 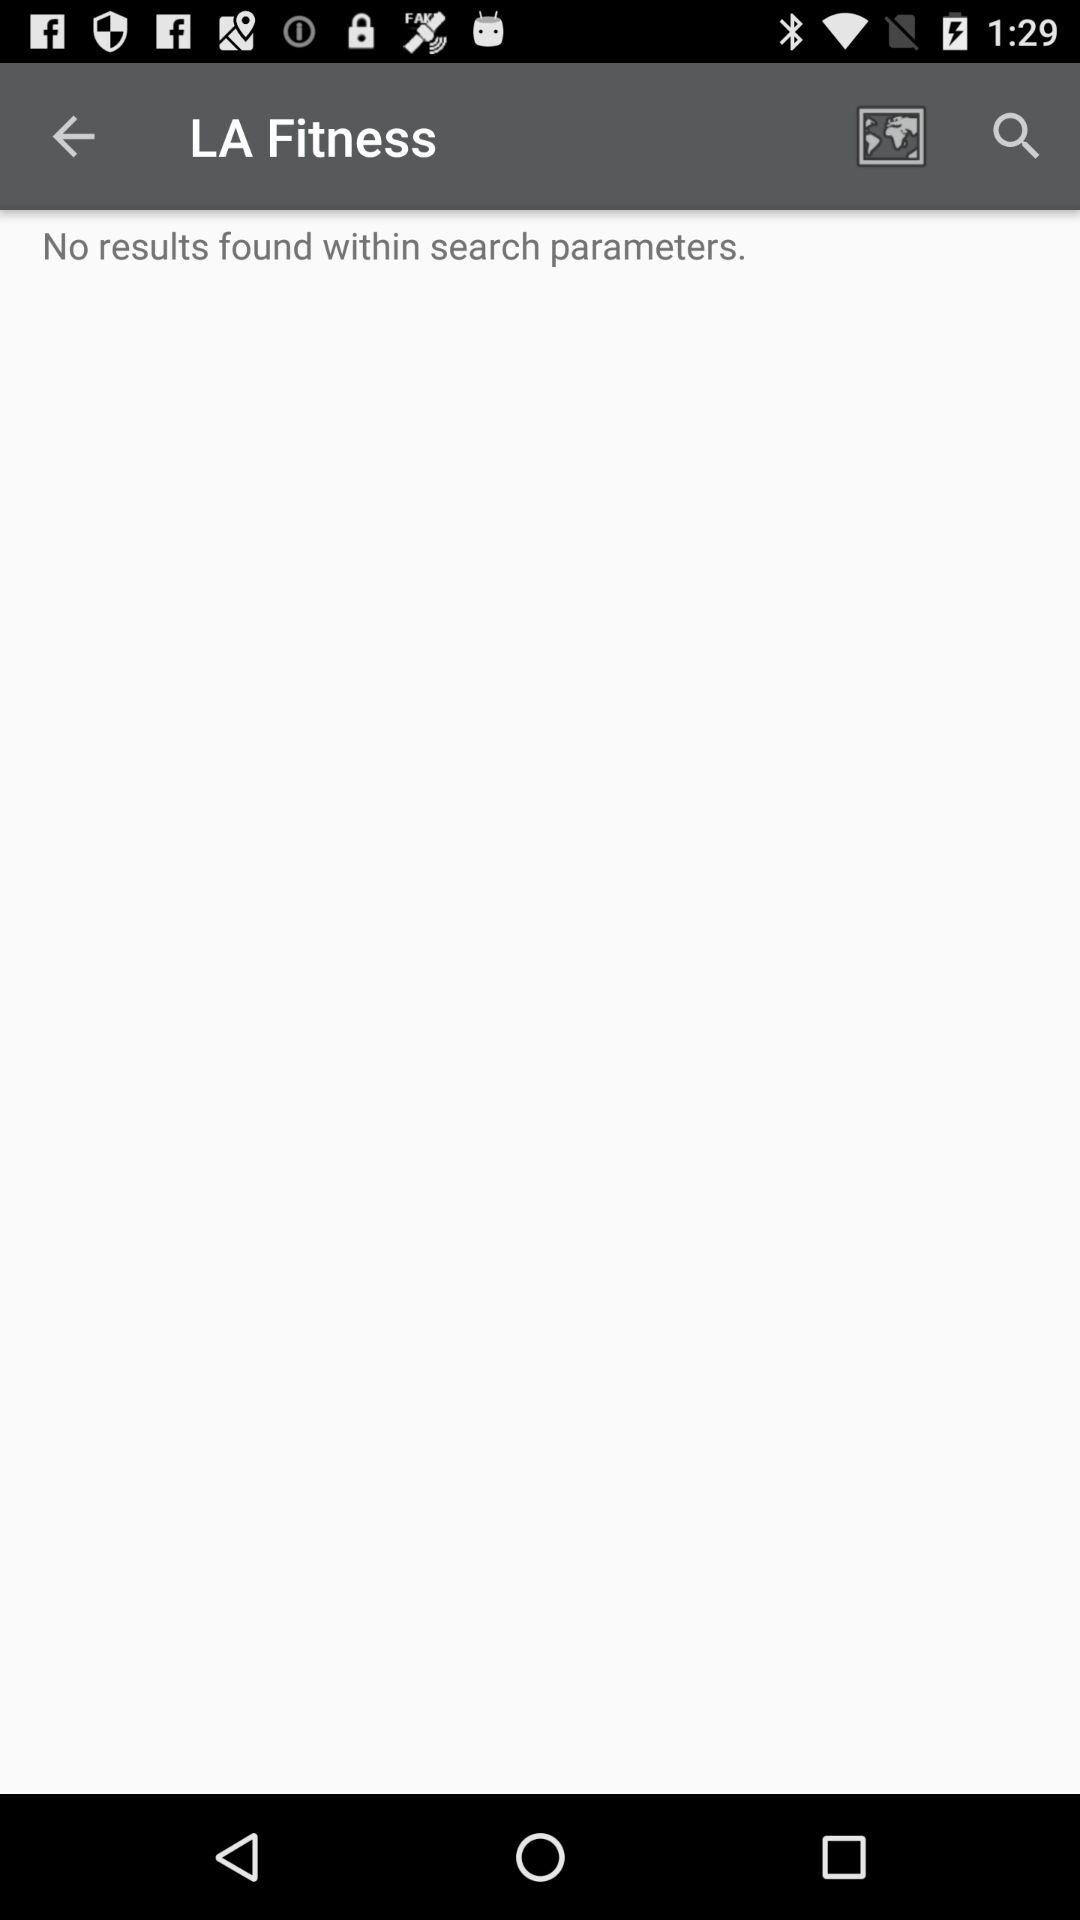 What do you see at coordinates (890, 136) in the screenshot?
I see `select icon to the right of the la fitness` at bounding box center [890, 136].